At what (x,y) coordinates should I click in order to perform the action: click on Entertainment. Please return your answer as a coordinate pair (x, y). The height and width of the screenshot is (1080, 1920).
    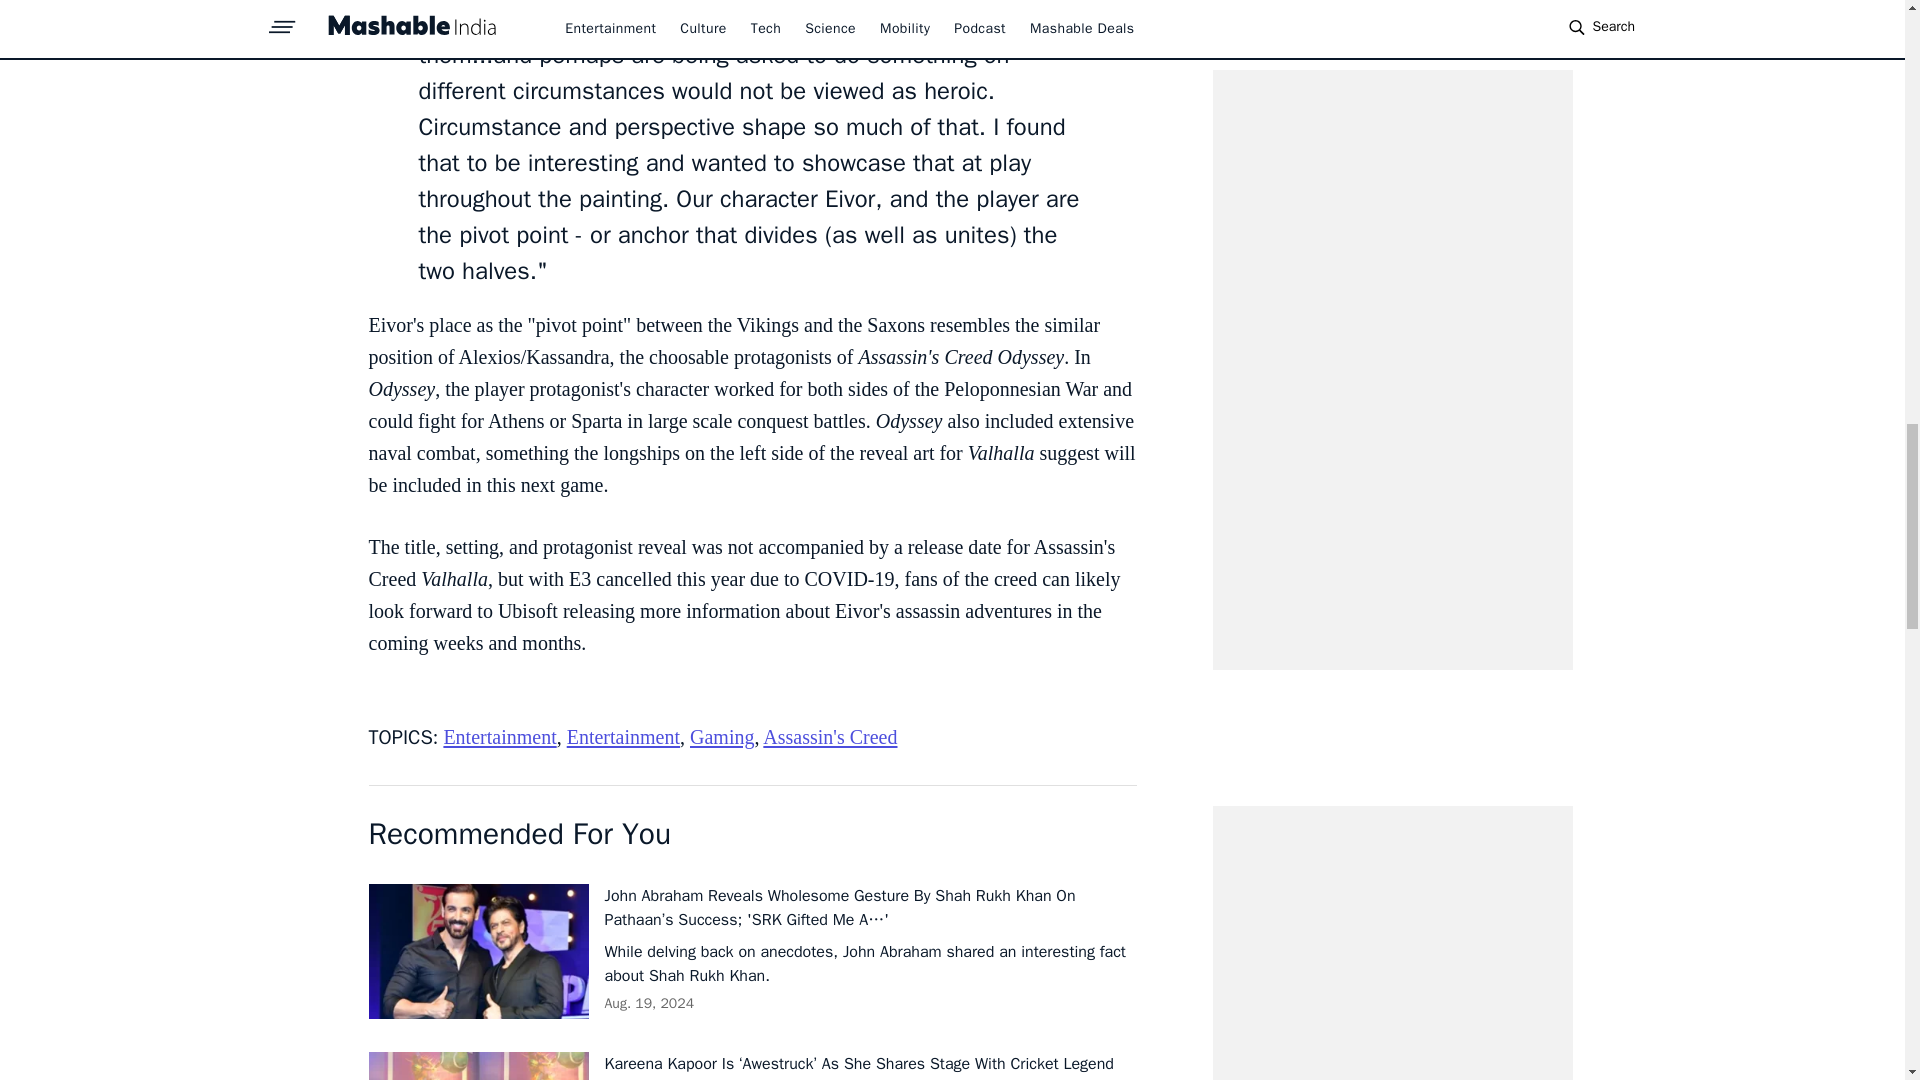
    Looking at the image, I should click on (500, 736).